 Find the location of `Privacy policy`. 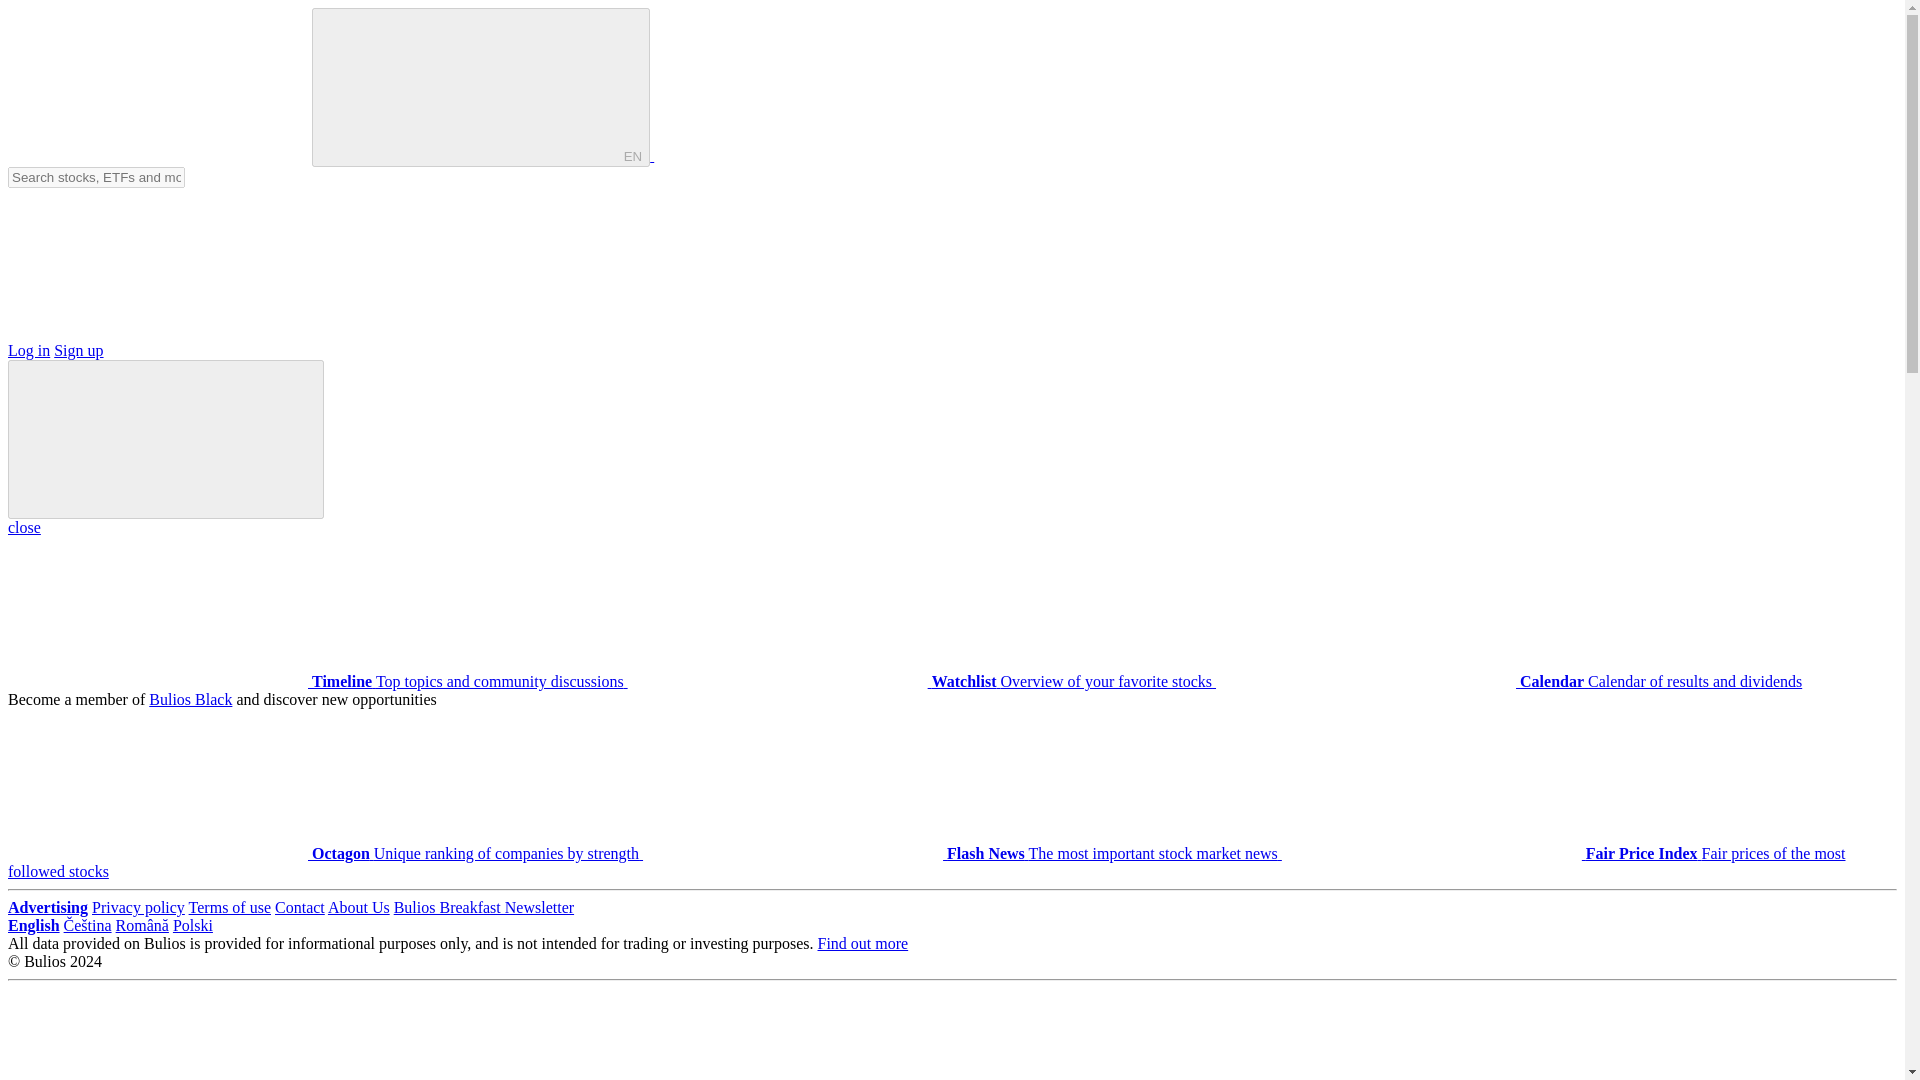

Privacy policy is located at coordinates (138, 906).